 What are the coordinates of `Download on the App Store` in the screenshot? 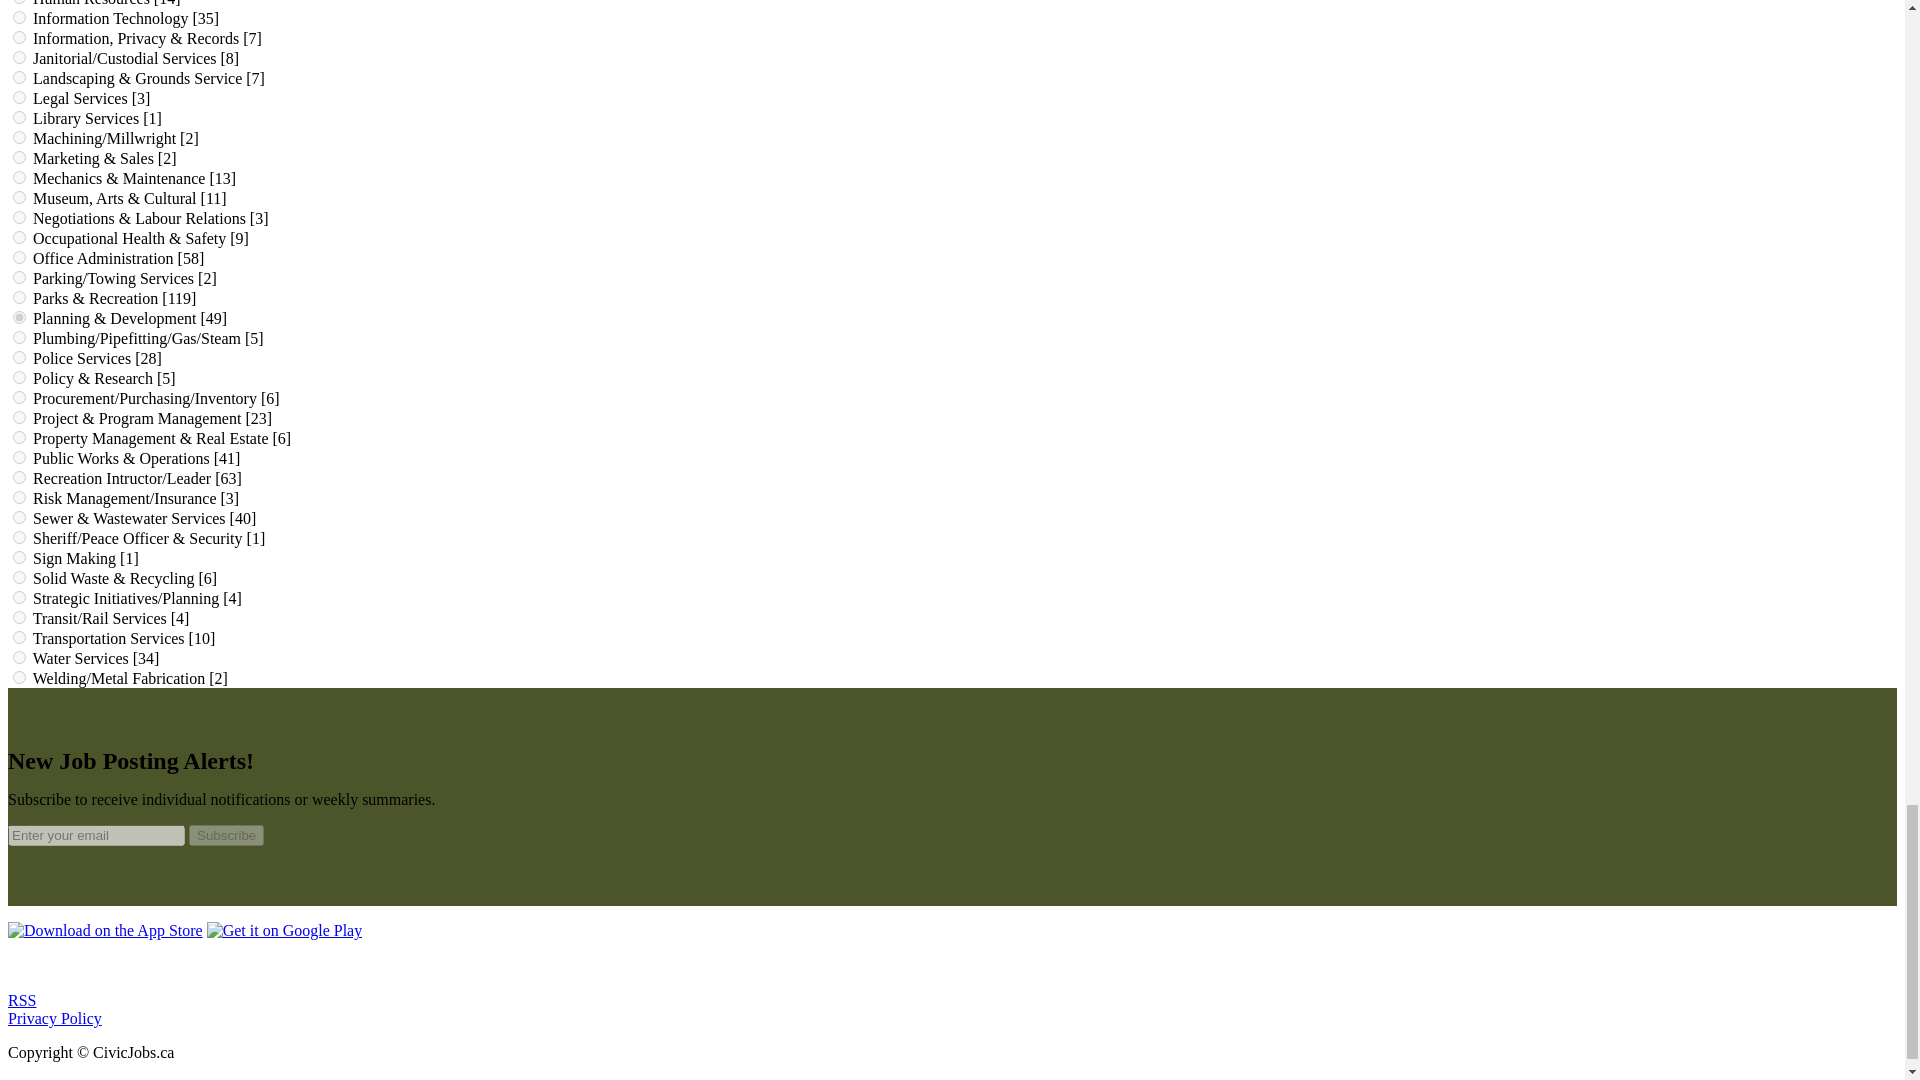 It's located at (105, 930).